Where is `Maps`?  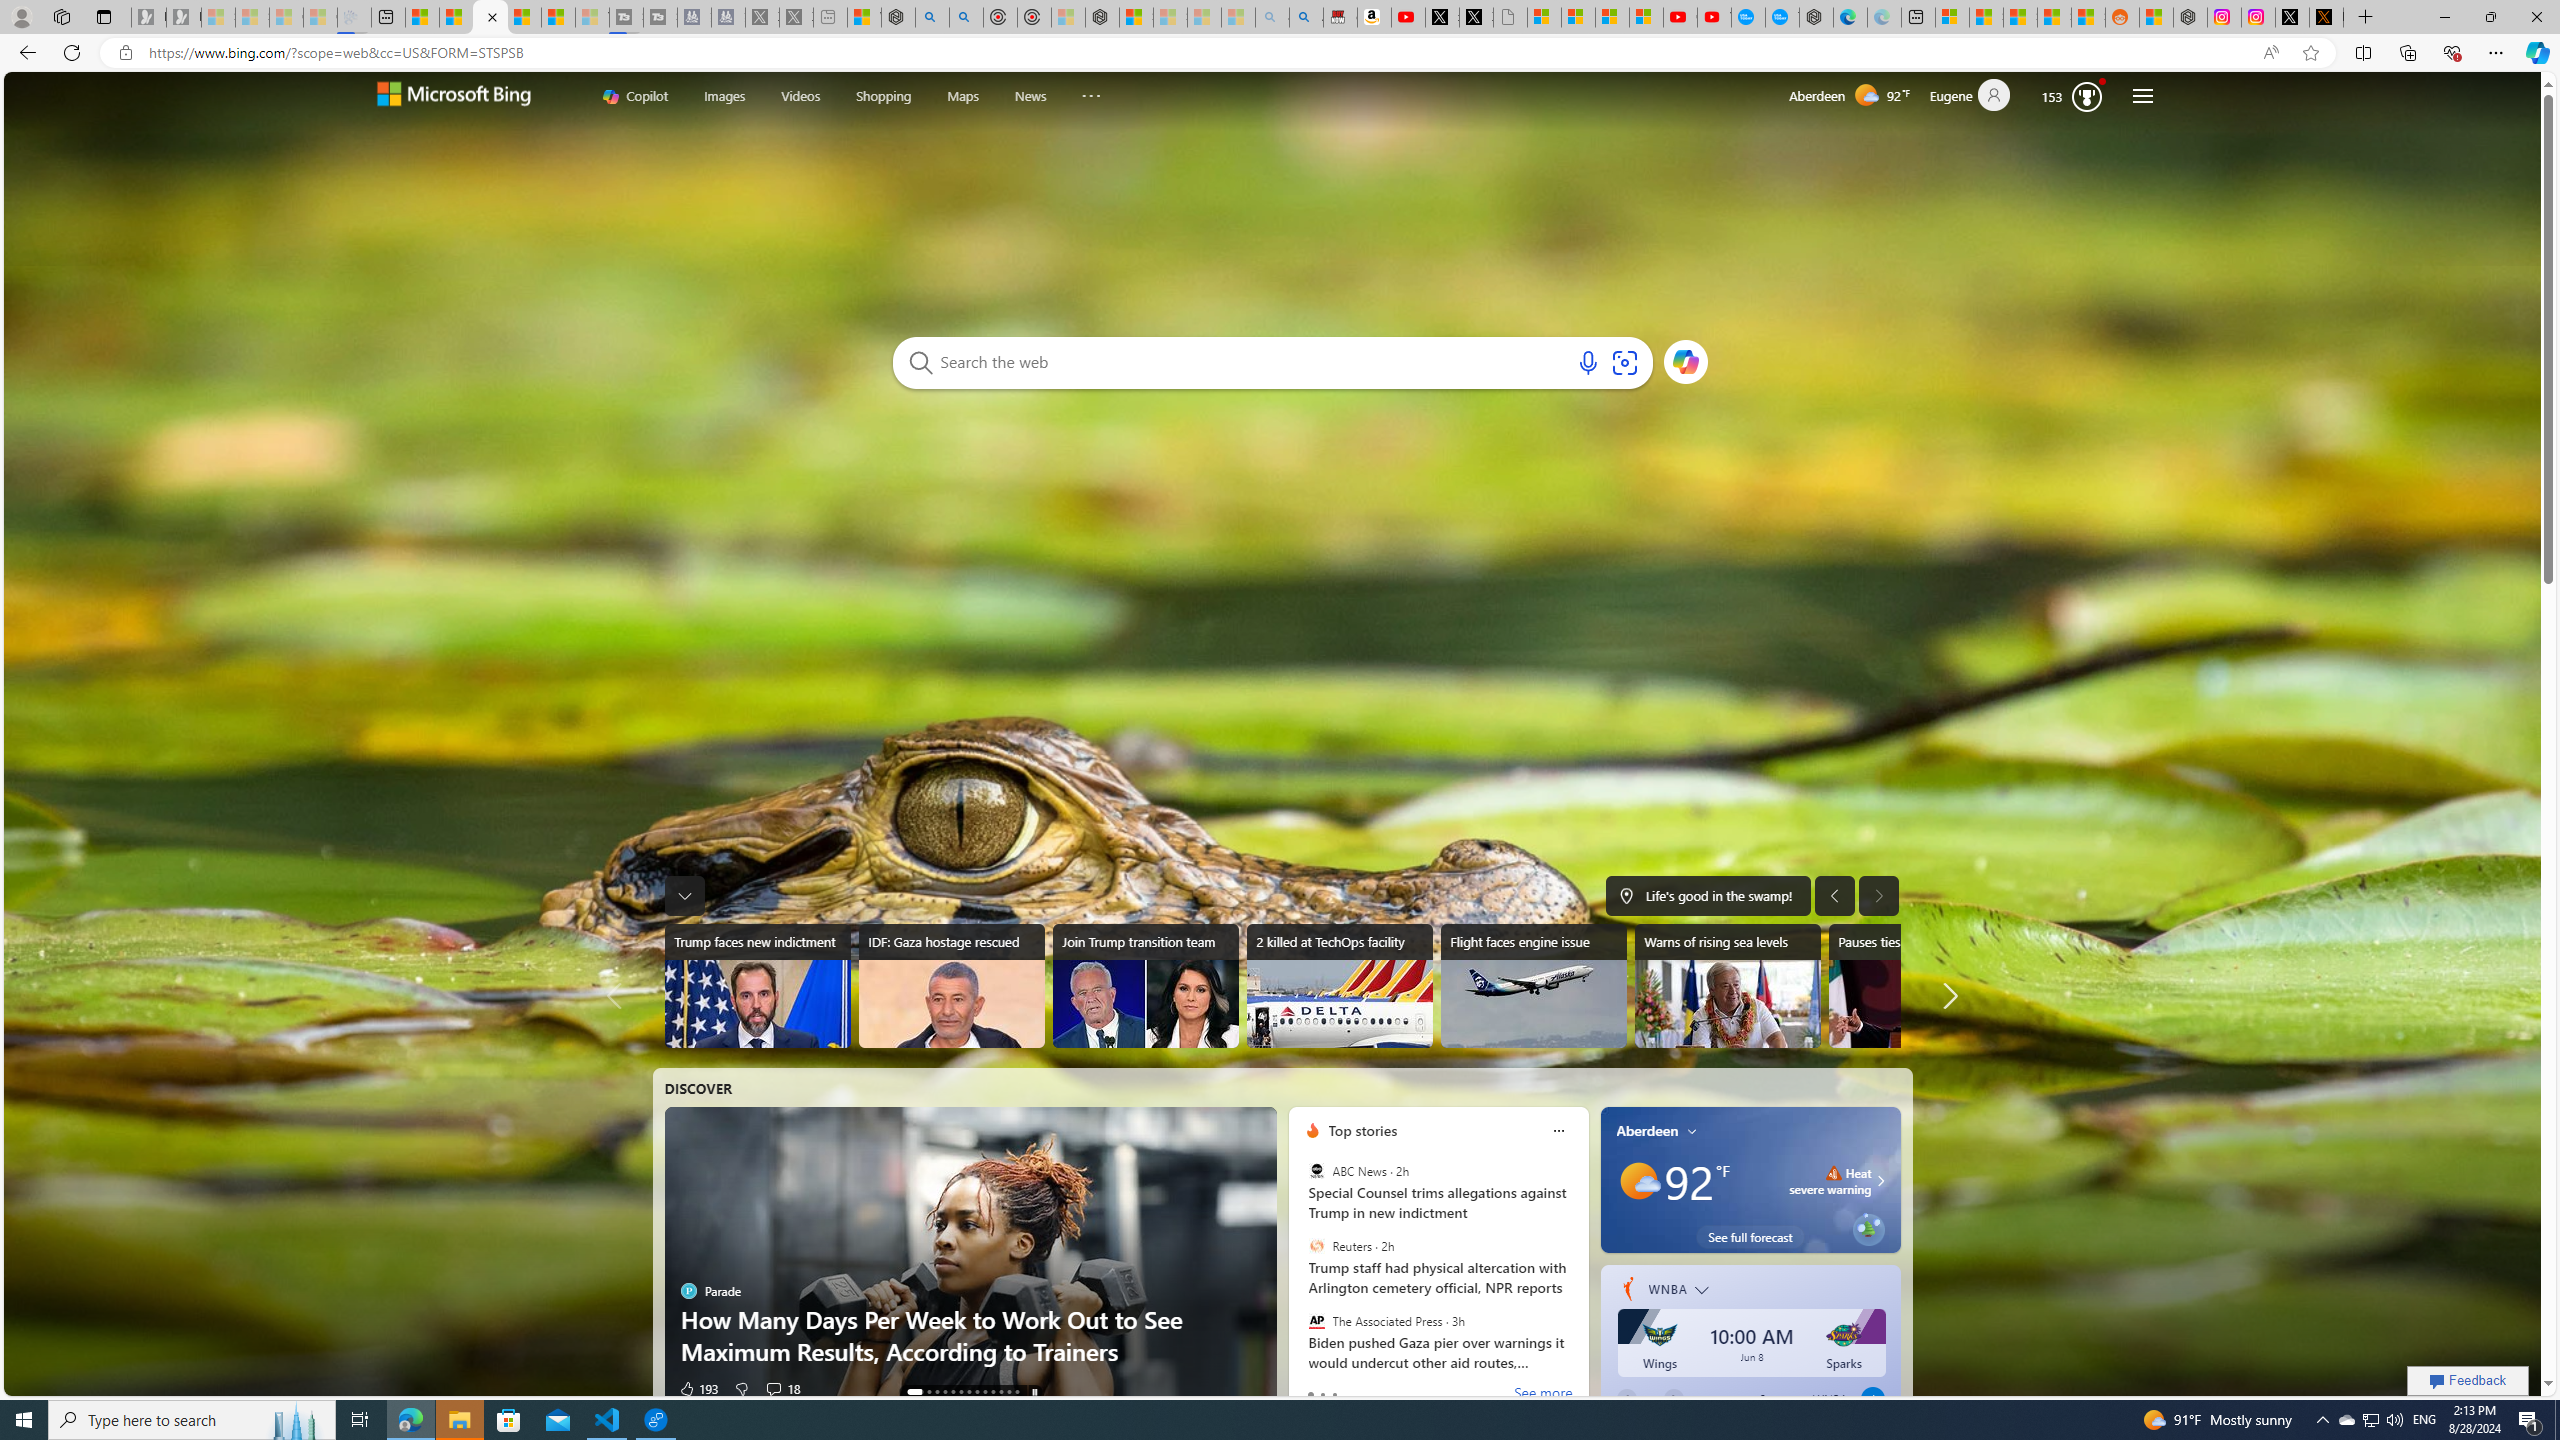 Maps is located at coordinates (962, 94).